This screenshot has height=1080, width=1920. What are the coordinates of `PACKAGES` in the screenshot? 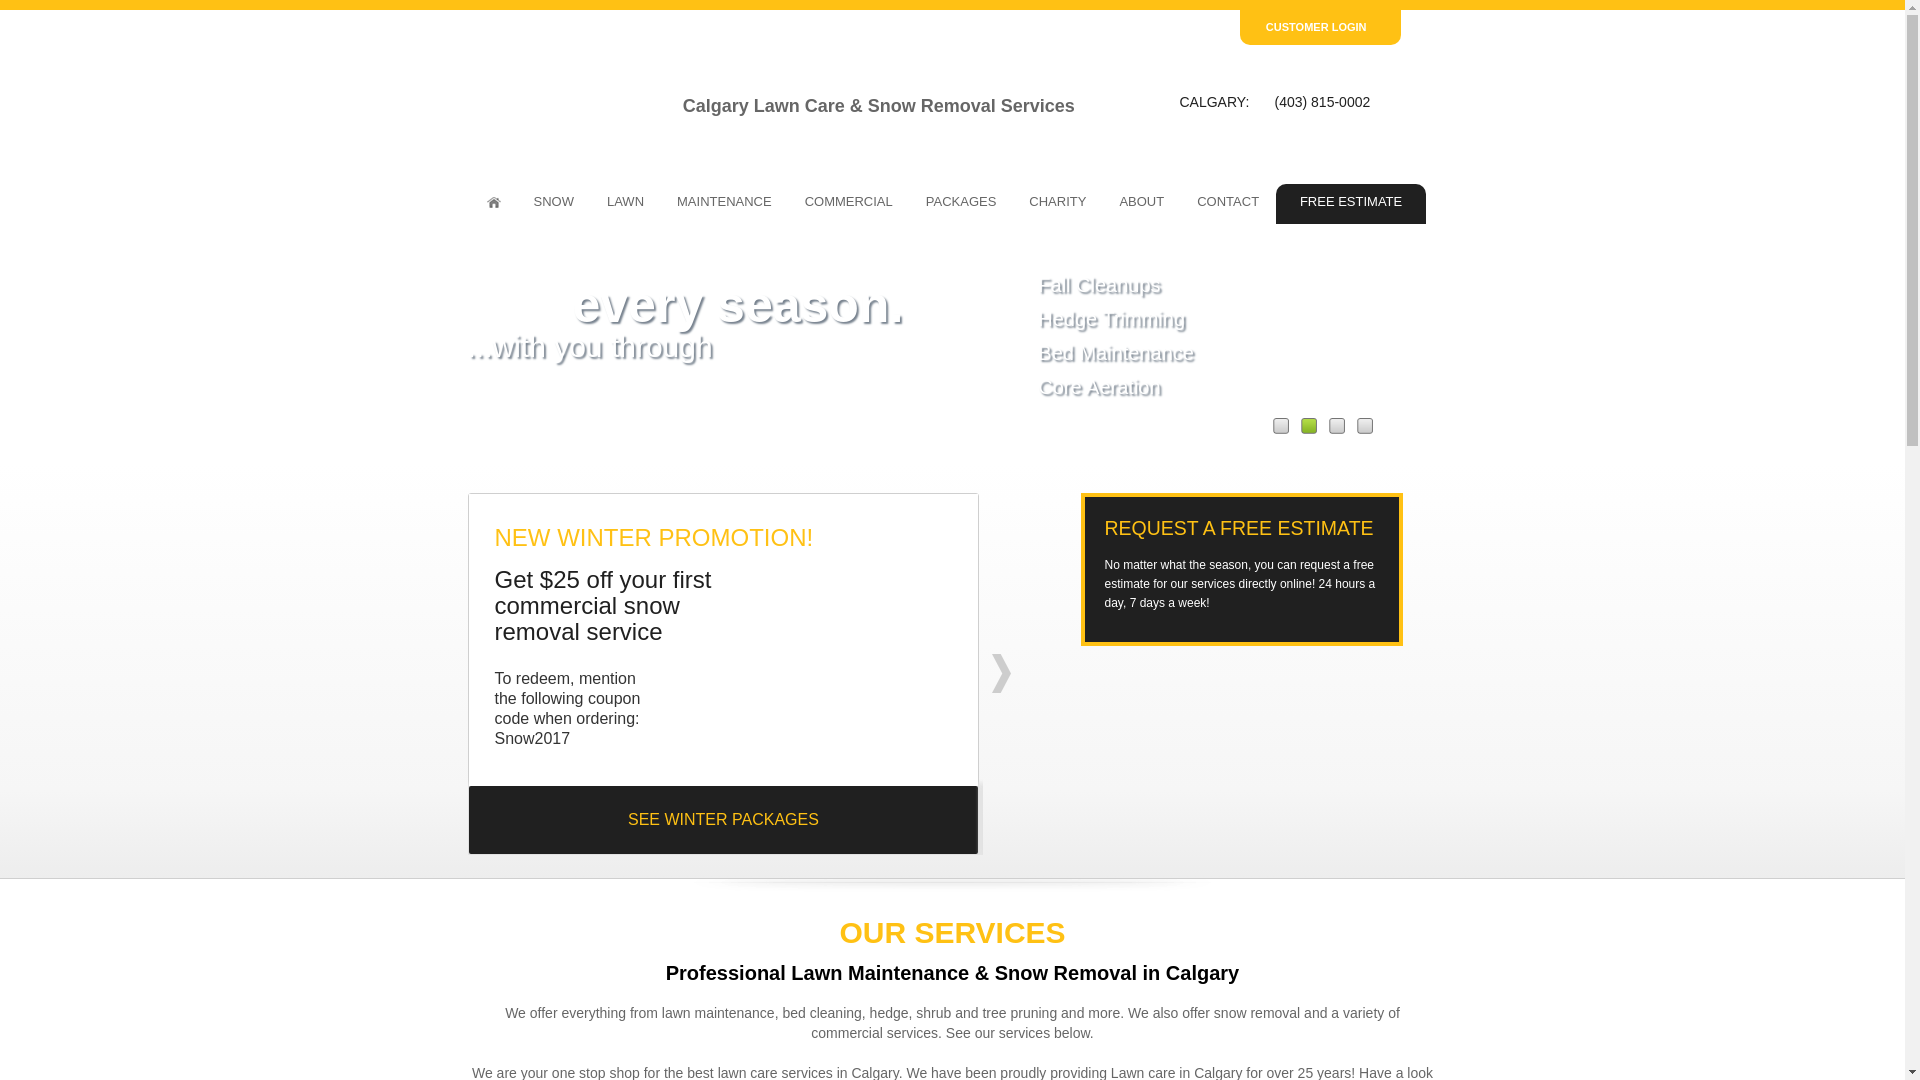 It's located at (962, 204).